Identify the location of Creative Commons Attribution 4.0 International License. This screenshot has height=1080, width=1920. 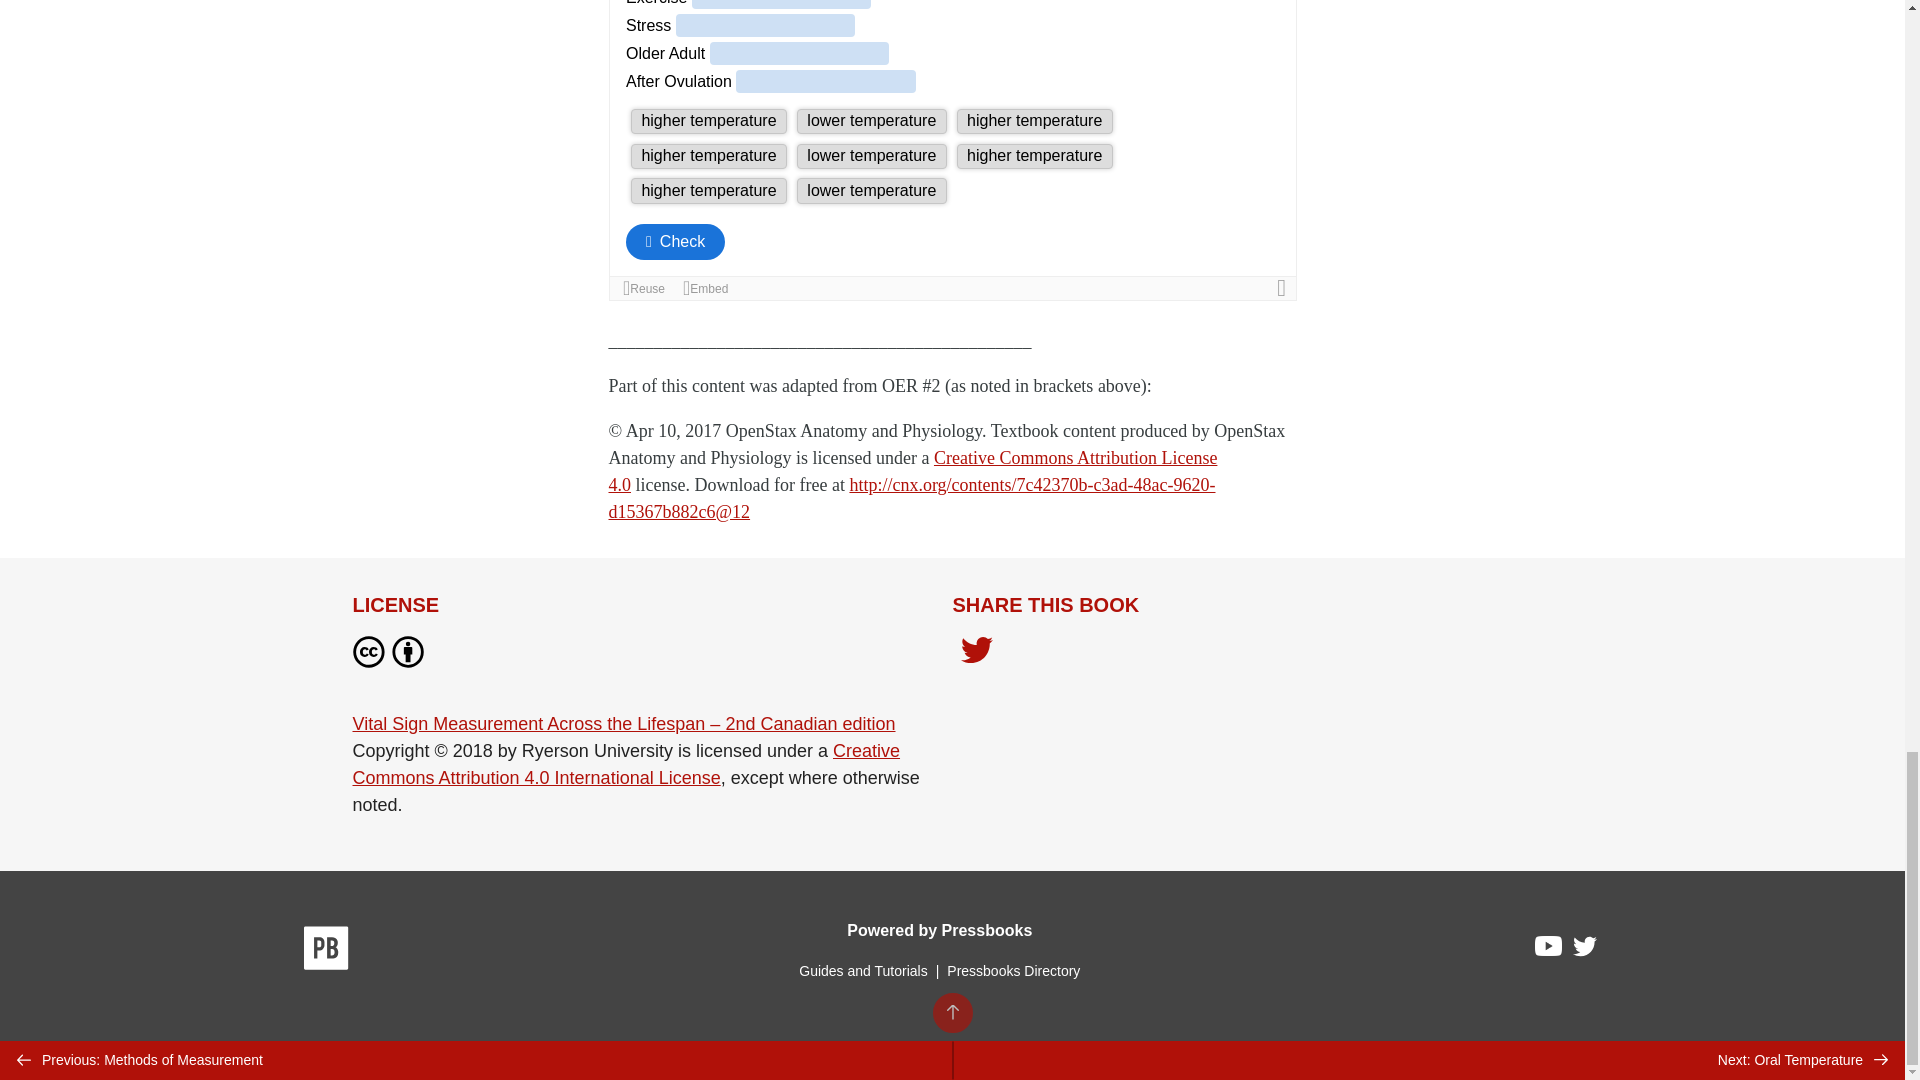
(626, 764).